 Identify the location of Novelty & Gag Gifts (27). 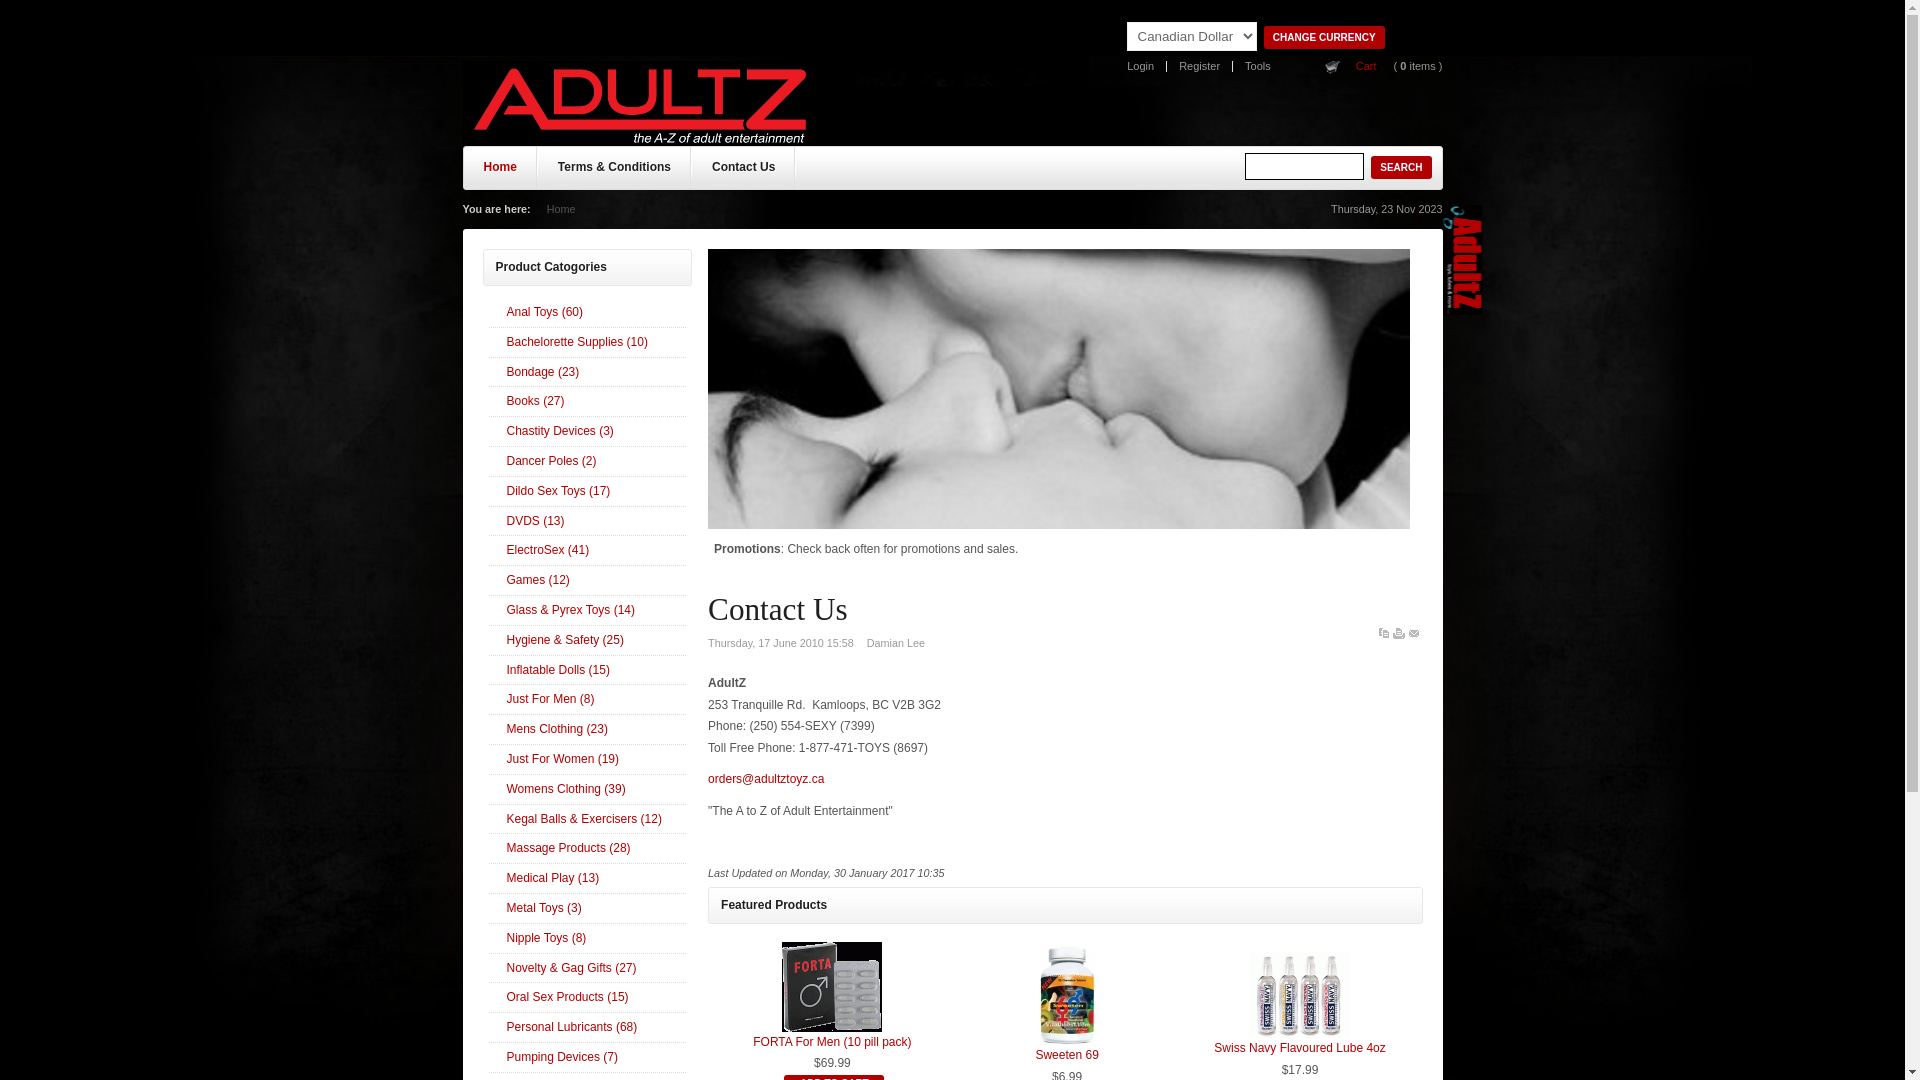
(587, 969).